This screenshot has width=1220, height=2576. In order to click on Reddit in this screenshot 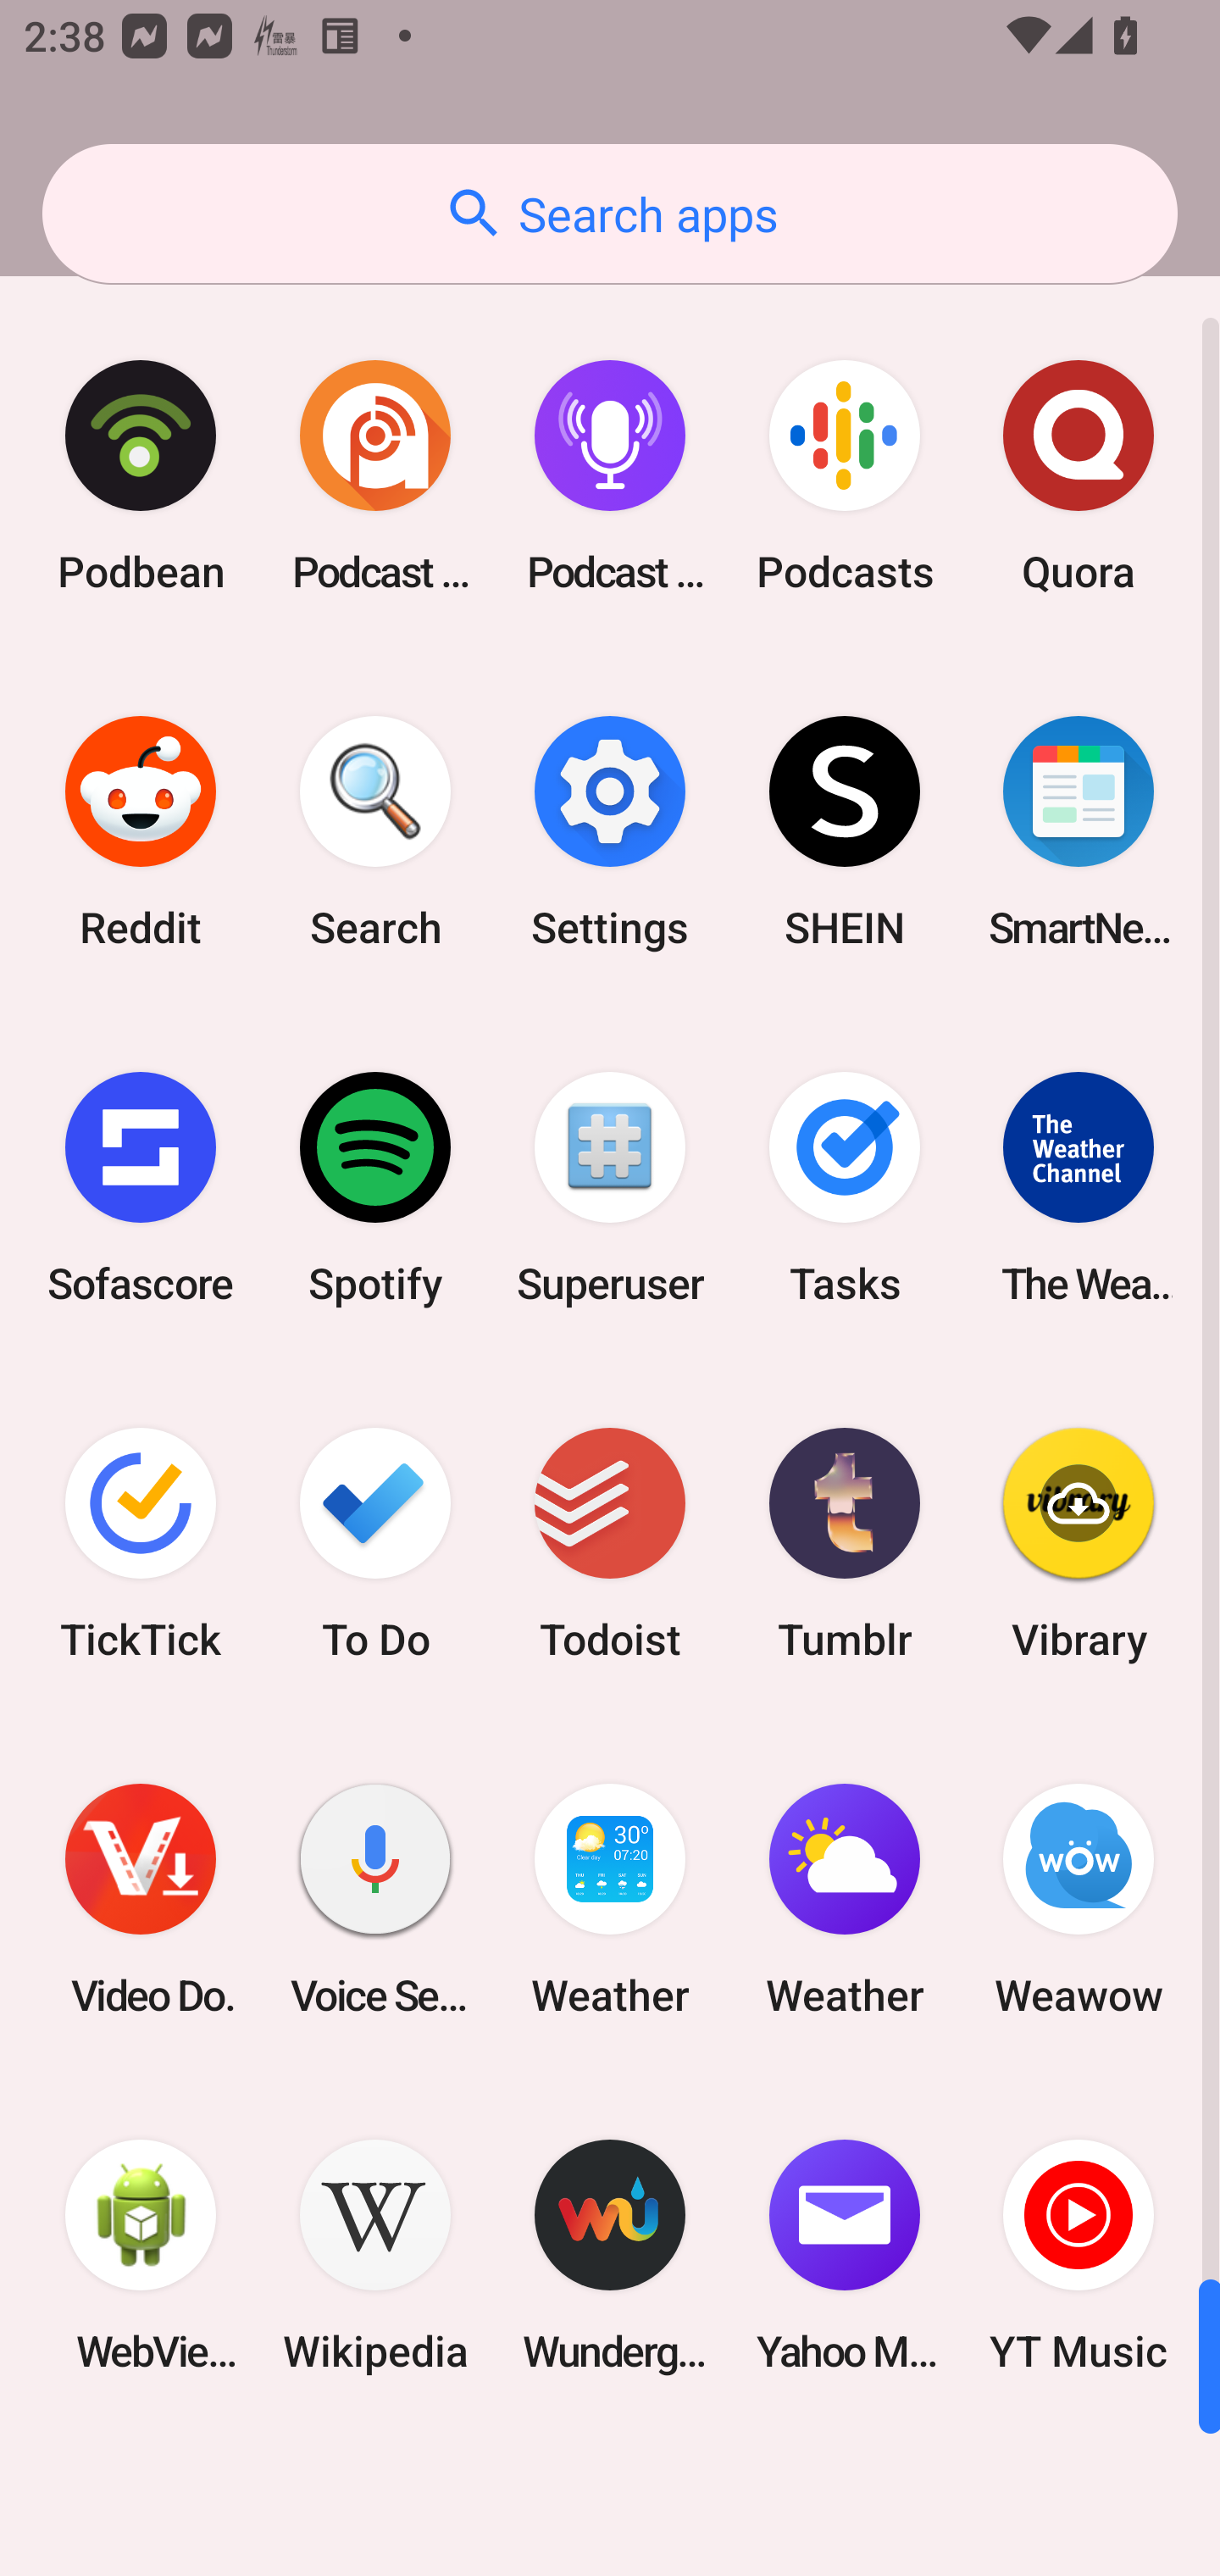, I will do `click(141, 832)`.